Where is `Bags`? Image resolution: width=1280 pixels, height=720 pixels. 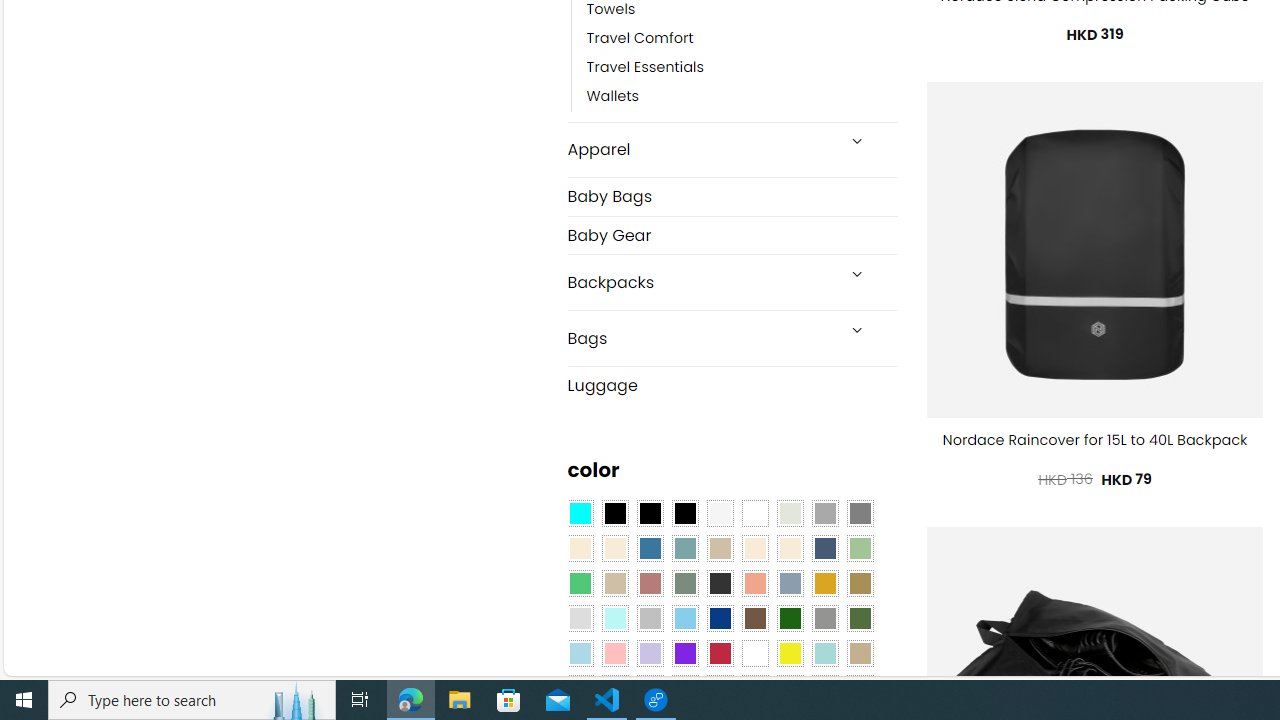
Bags is located at coordinates (700, 338).